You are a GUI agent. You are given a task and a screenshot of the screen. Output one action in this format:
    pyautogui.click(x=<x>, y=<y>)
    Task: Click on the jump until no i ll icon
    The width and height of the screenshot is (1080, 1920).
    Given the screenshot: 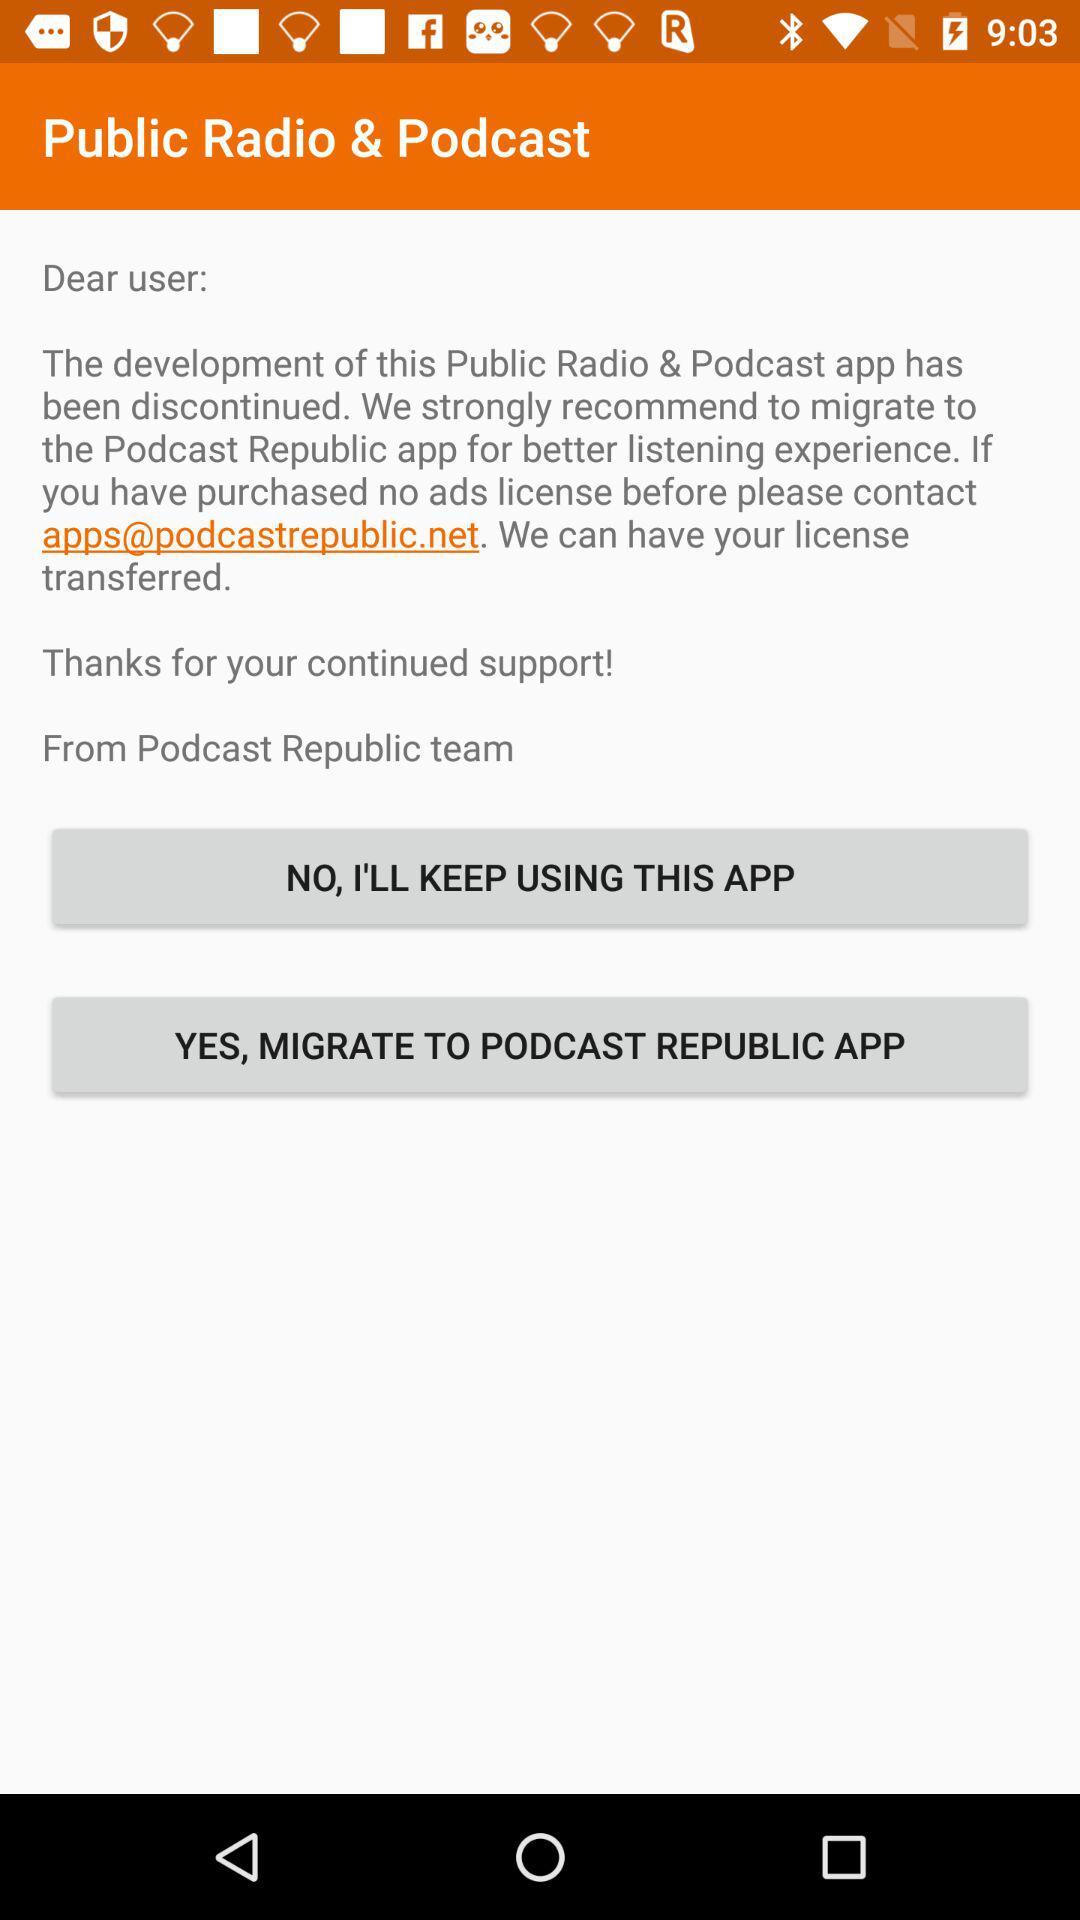 What is the action you would take?
    pyautogui.click(x=540, y=876)
    